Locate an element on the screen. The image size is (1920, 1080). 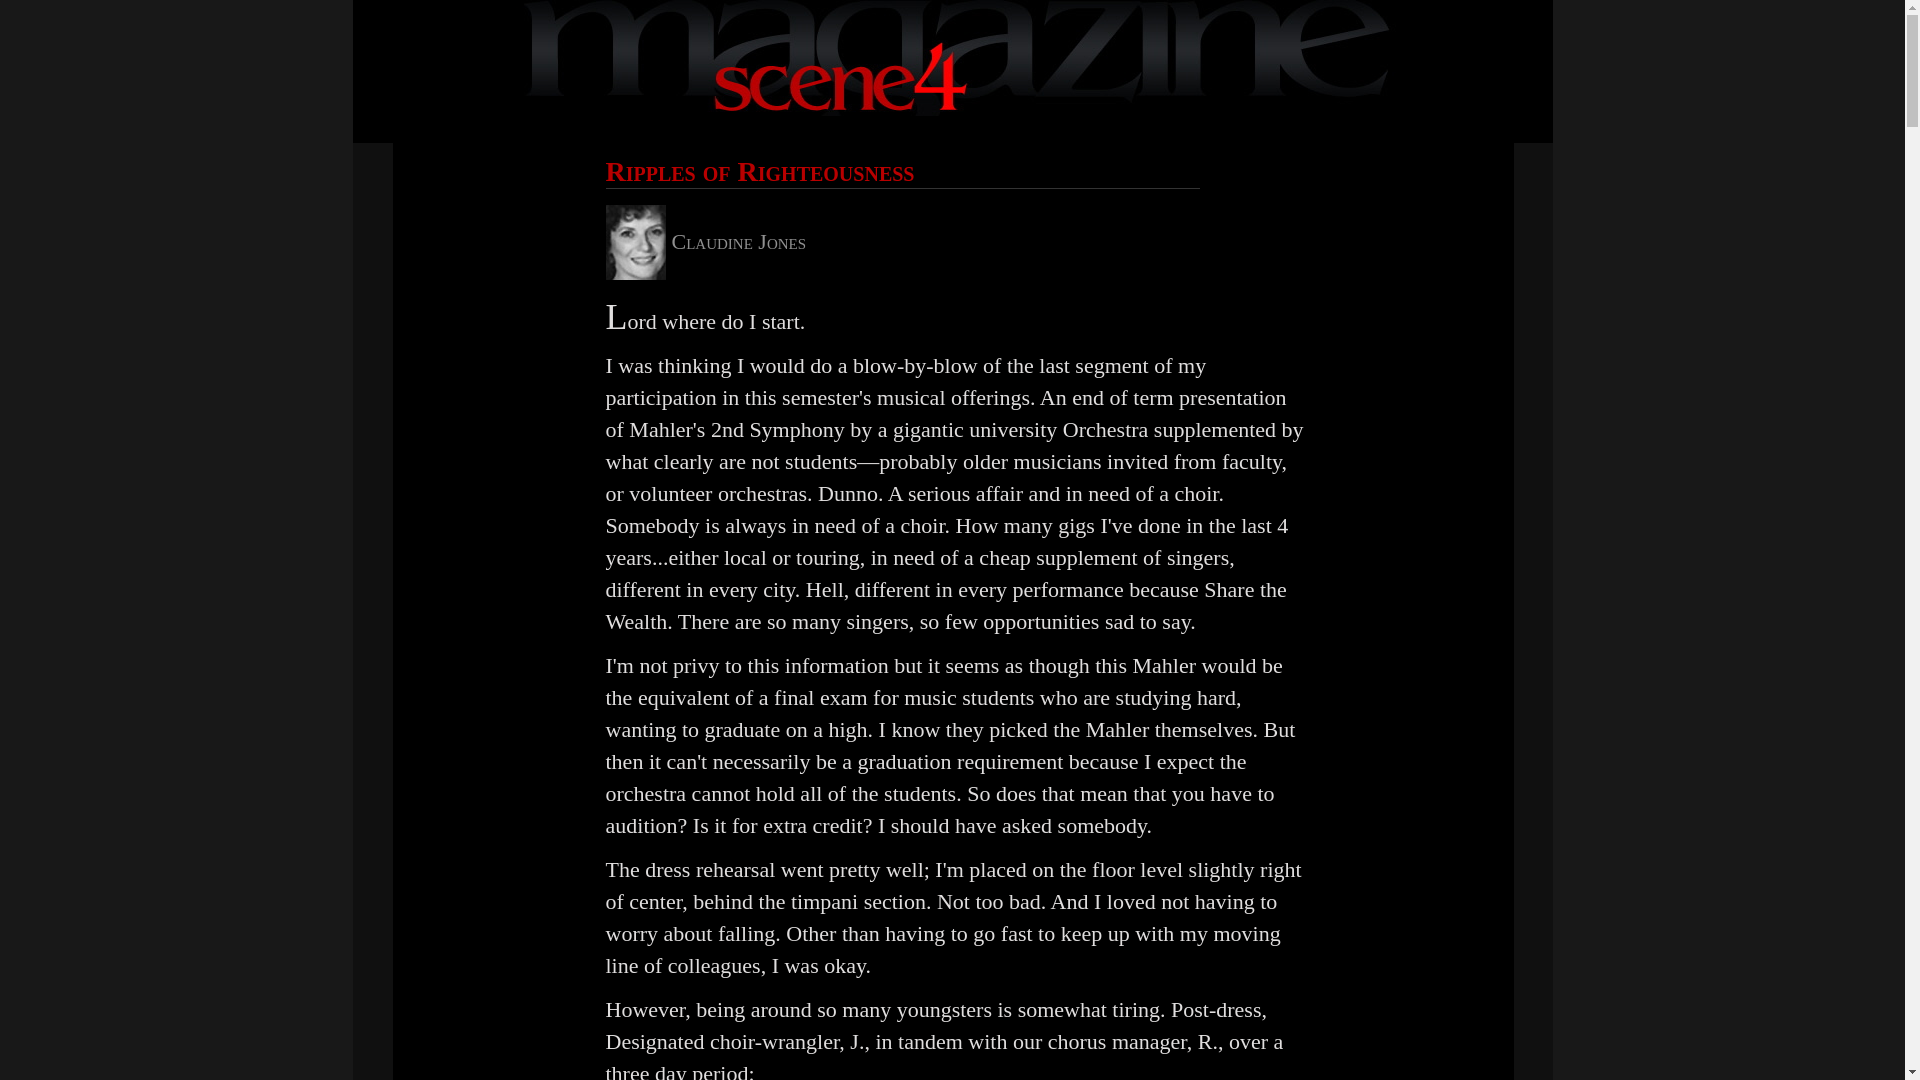
www.scene4.com is located at coordinates (958, 58).